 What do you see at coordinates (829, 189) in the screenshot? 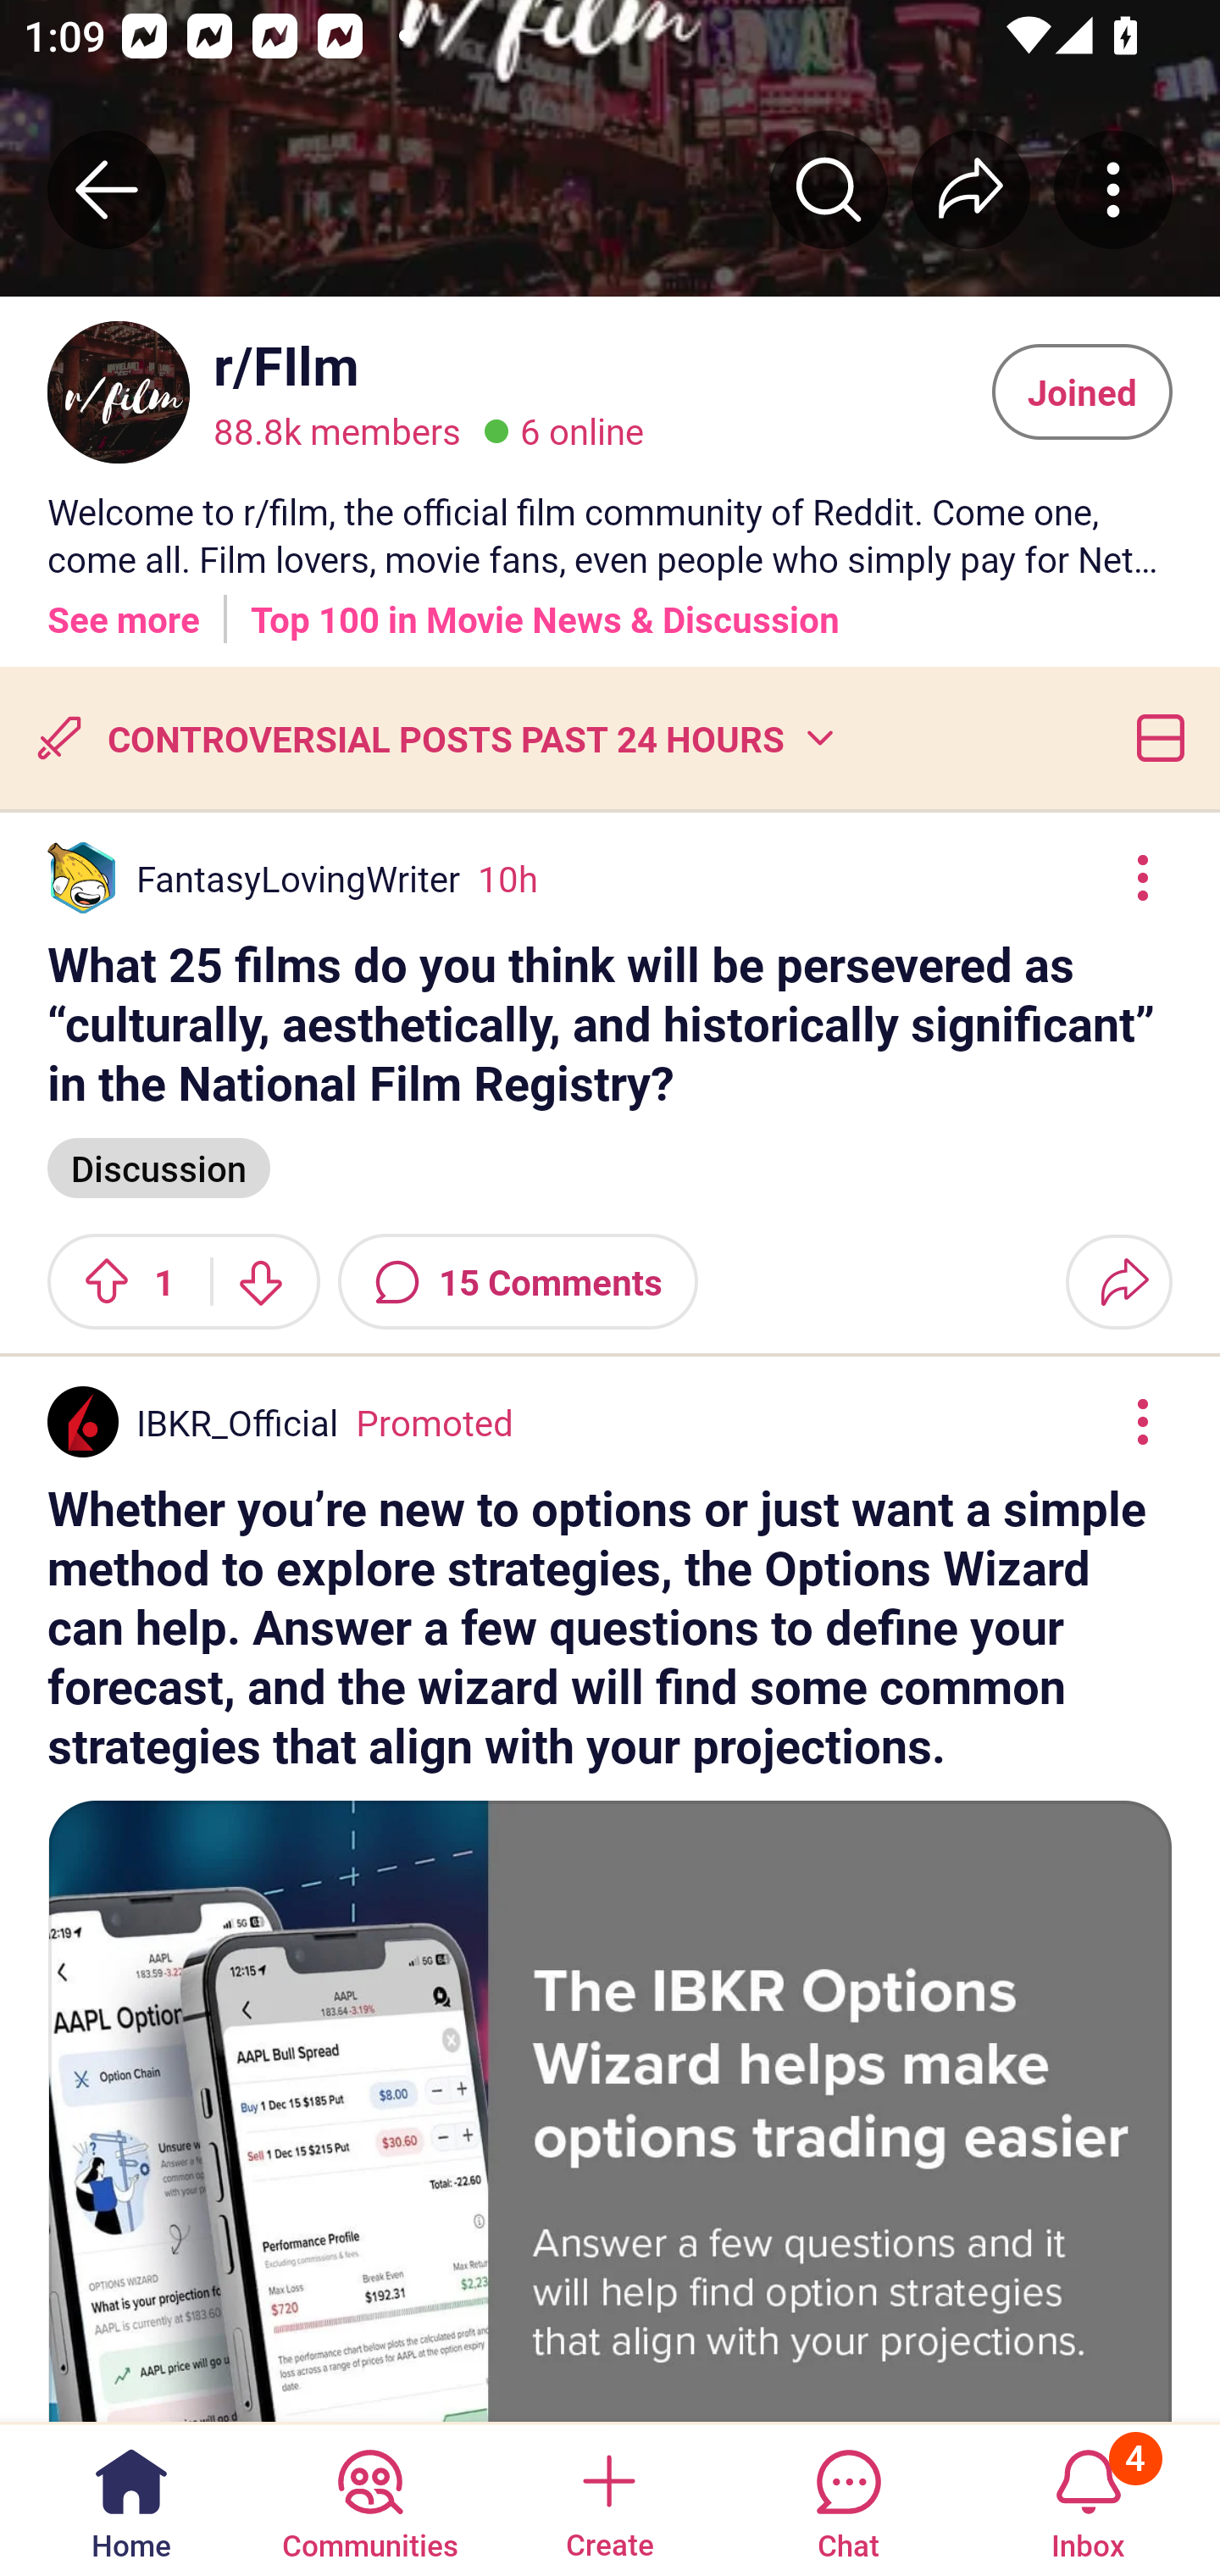
I see `Search r/﻿FIlm` at bounding box center [829, 189].